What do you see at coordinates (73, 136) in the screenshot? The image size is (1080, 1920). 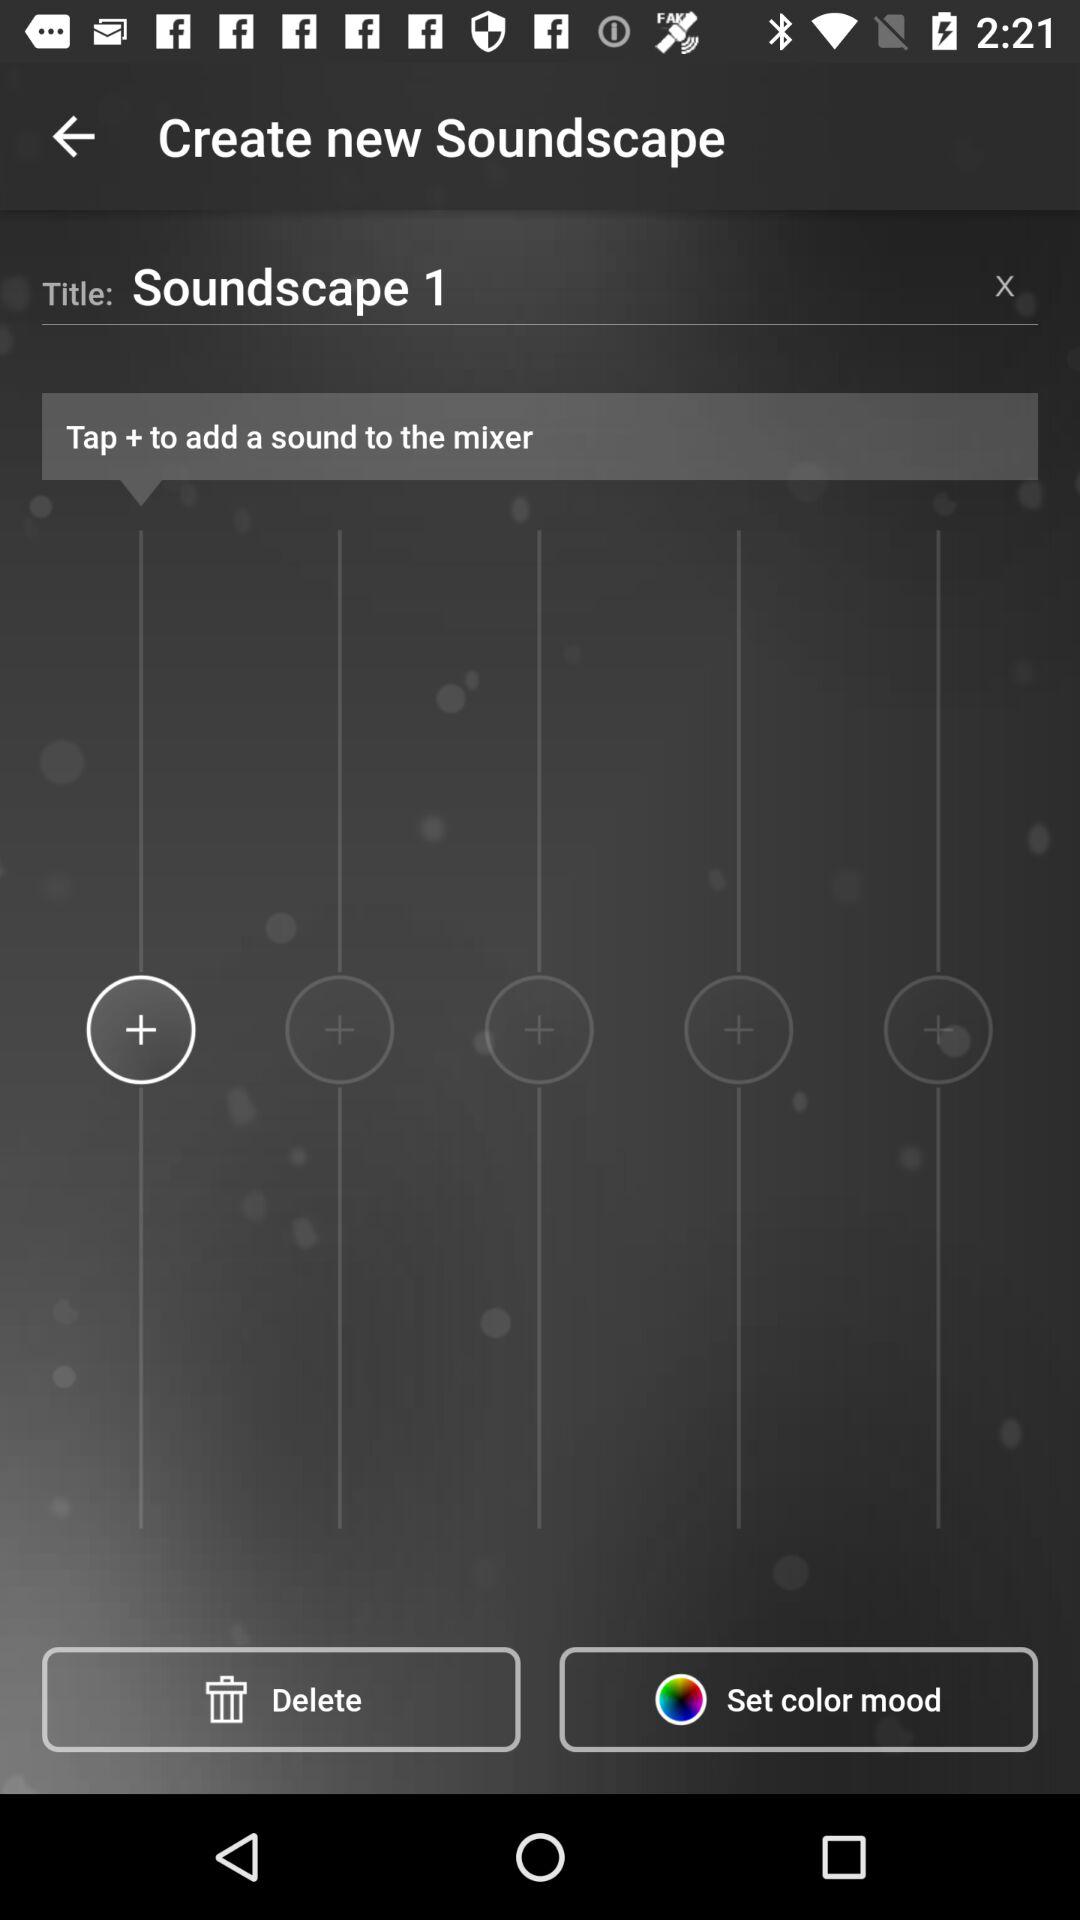 I see `launch item above soundscape 1 icon` at bounding box center [73, 136].